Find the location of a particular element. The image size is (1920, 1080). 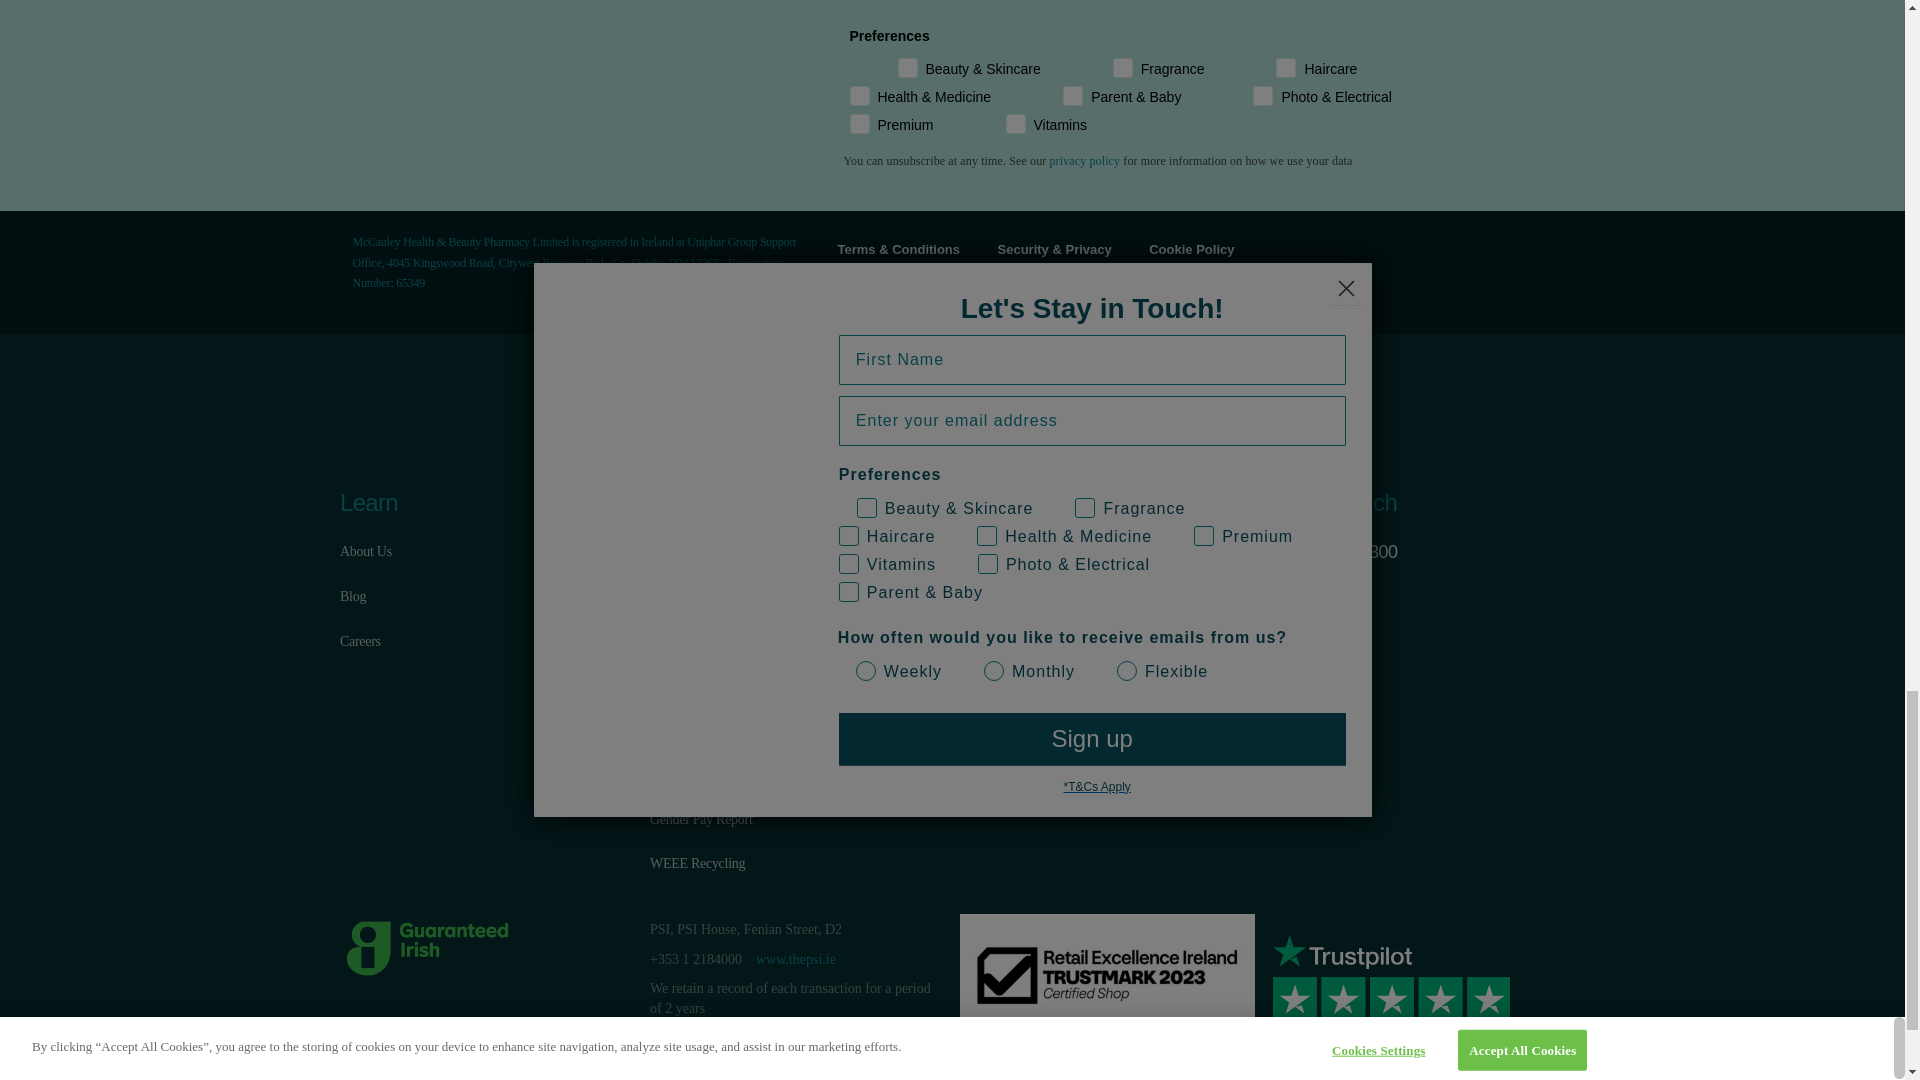

on is located at coordinates (1386, 74).